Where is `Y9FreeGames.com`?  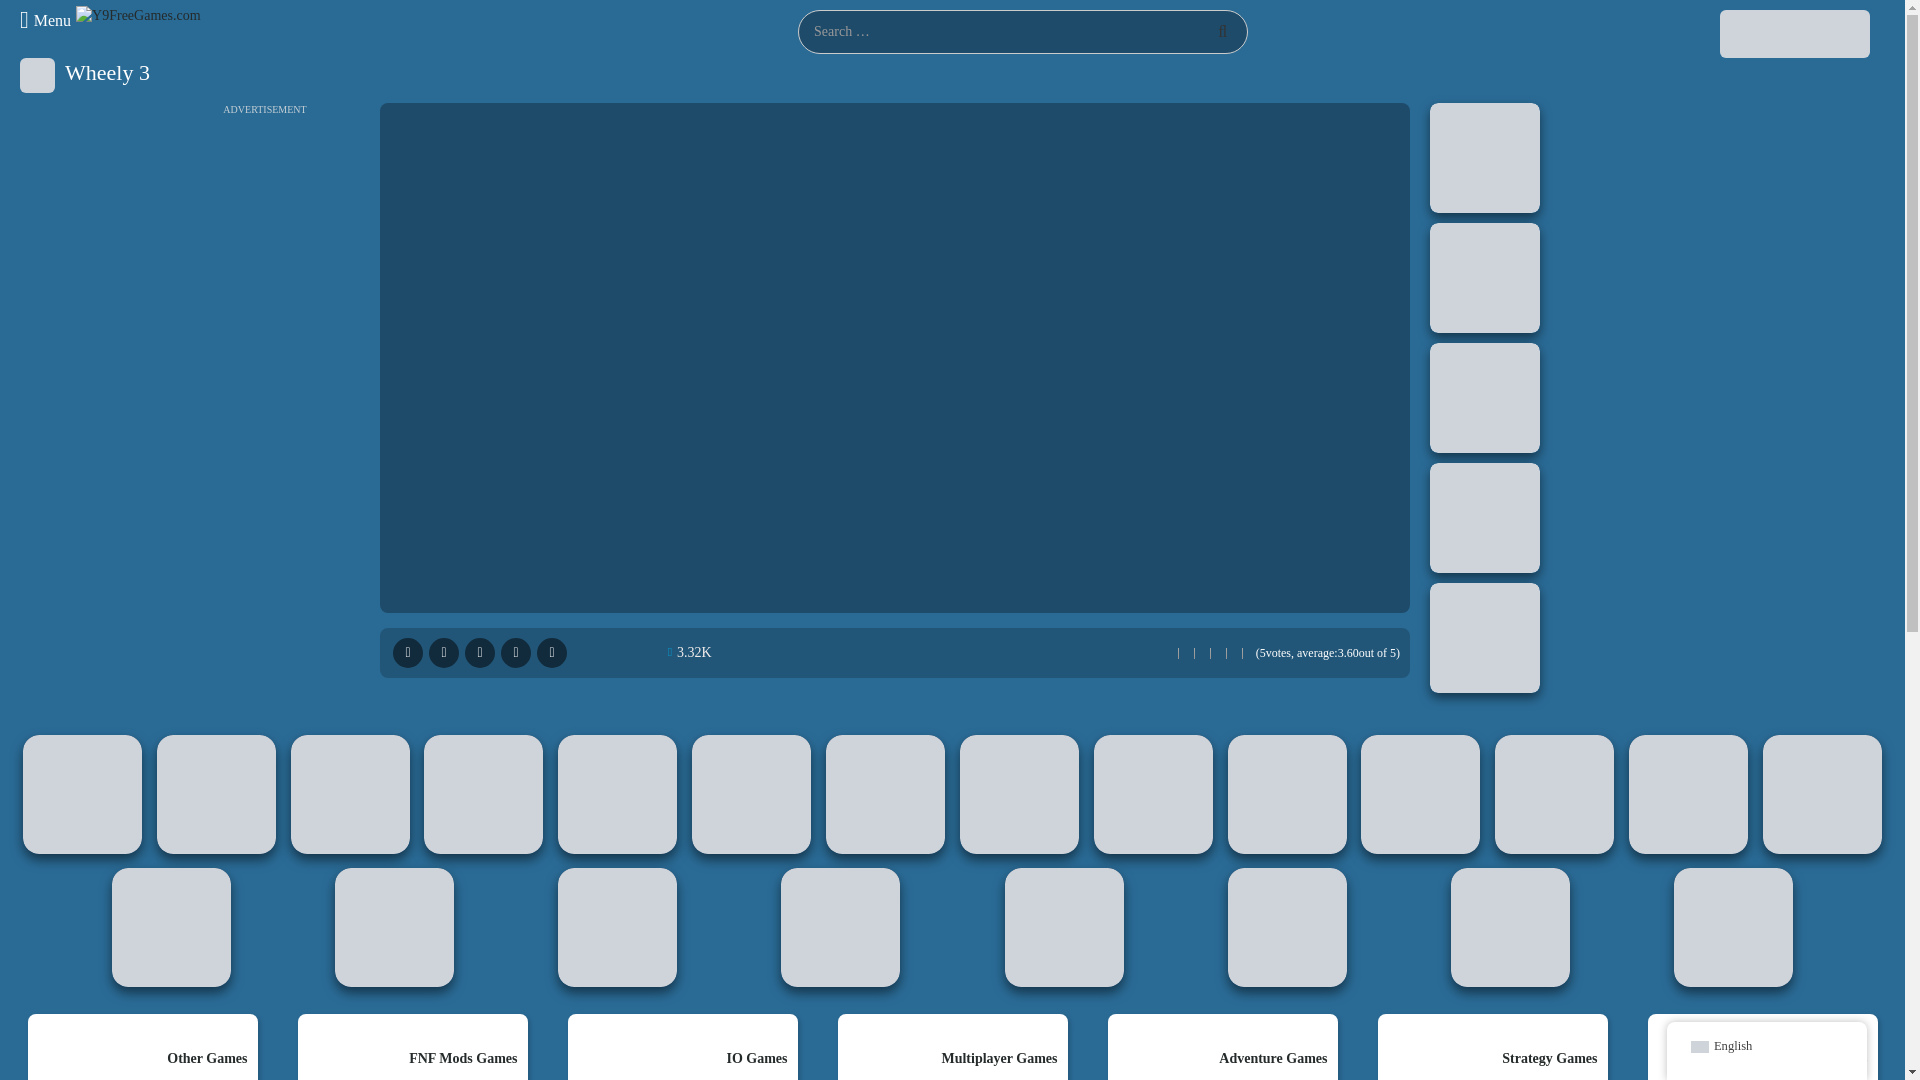
Y9FreeGames.com is located at coordinates (138, 16).